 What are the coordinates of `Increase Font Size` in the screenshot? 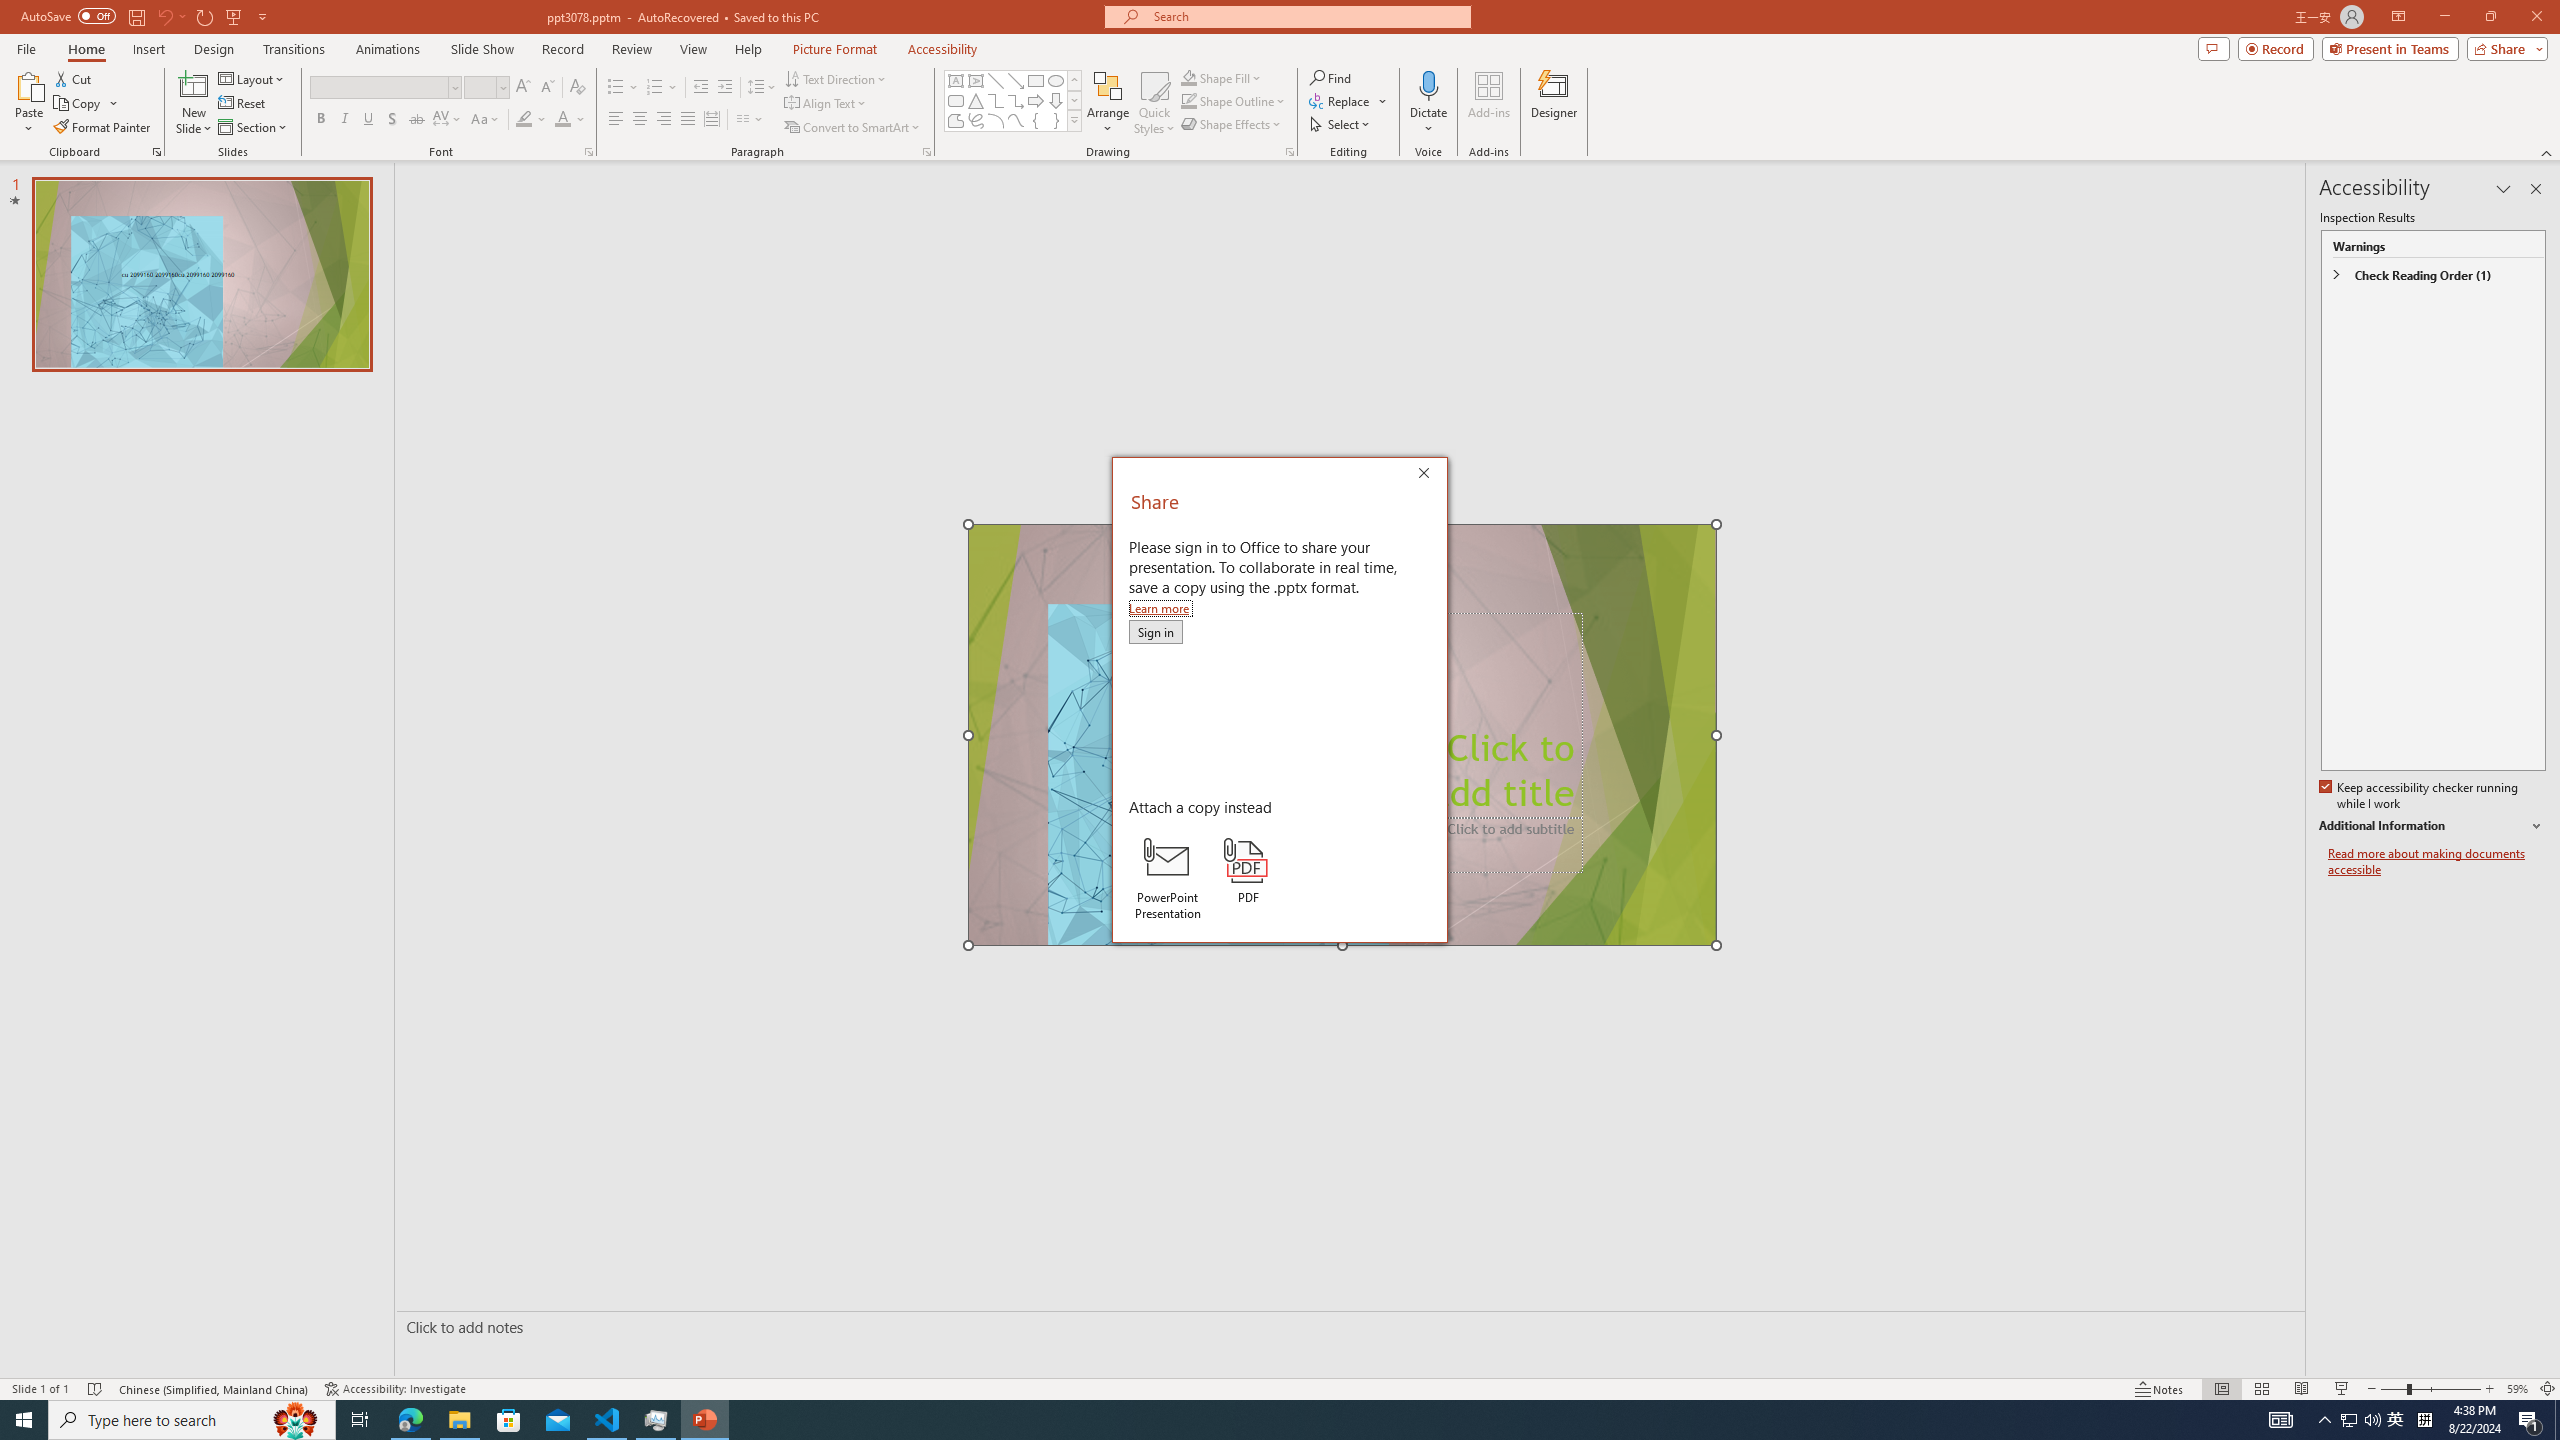 It's located at (524, 88).